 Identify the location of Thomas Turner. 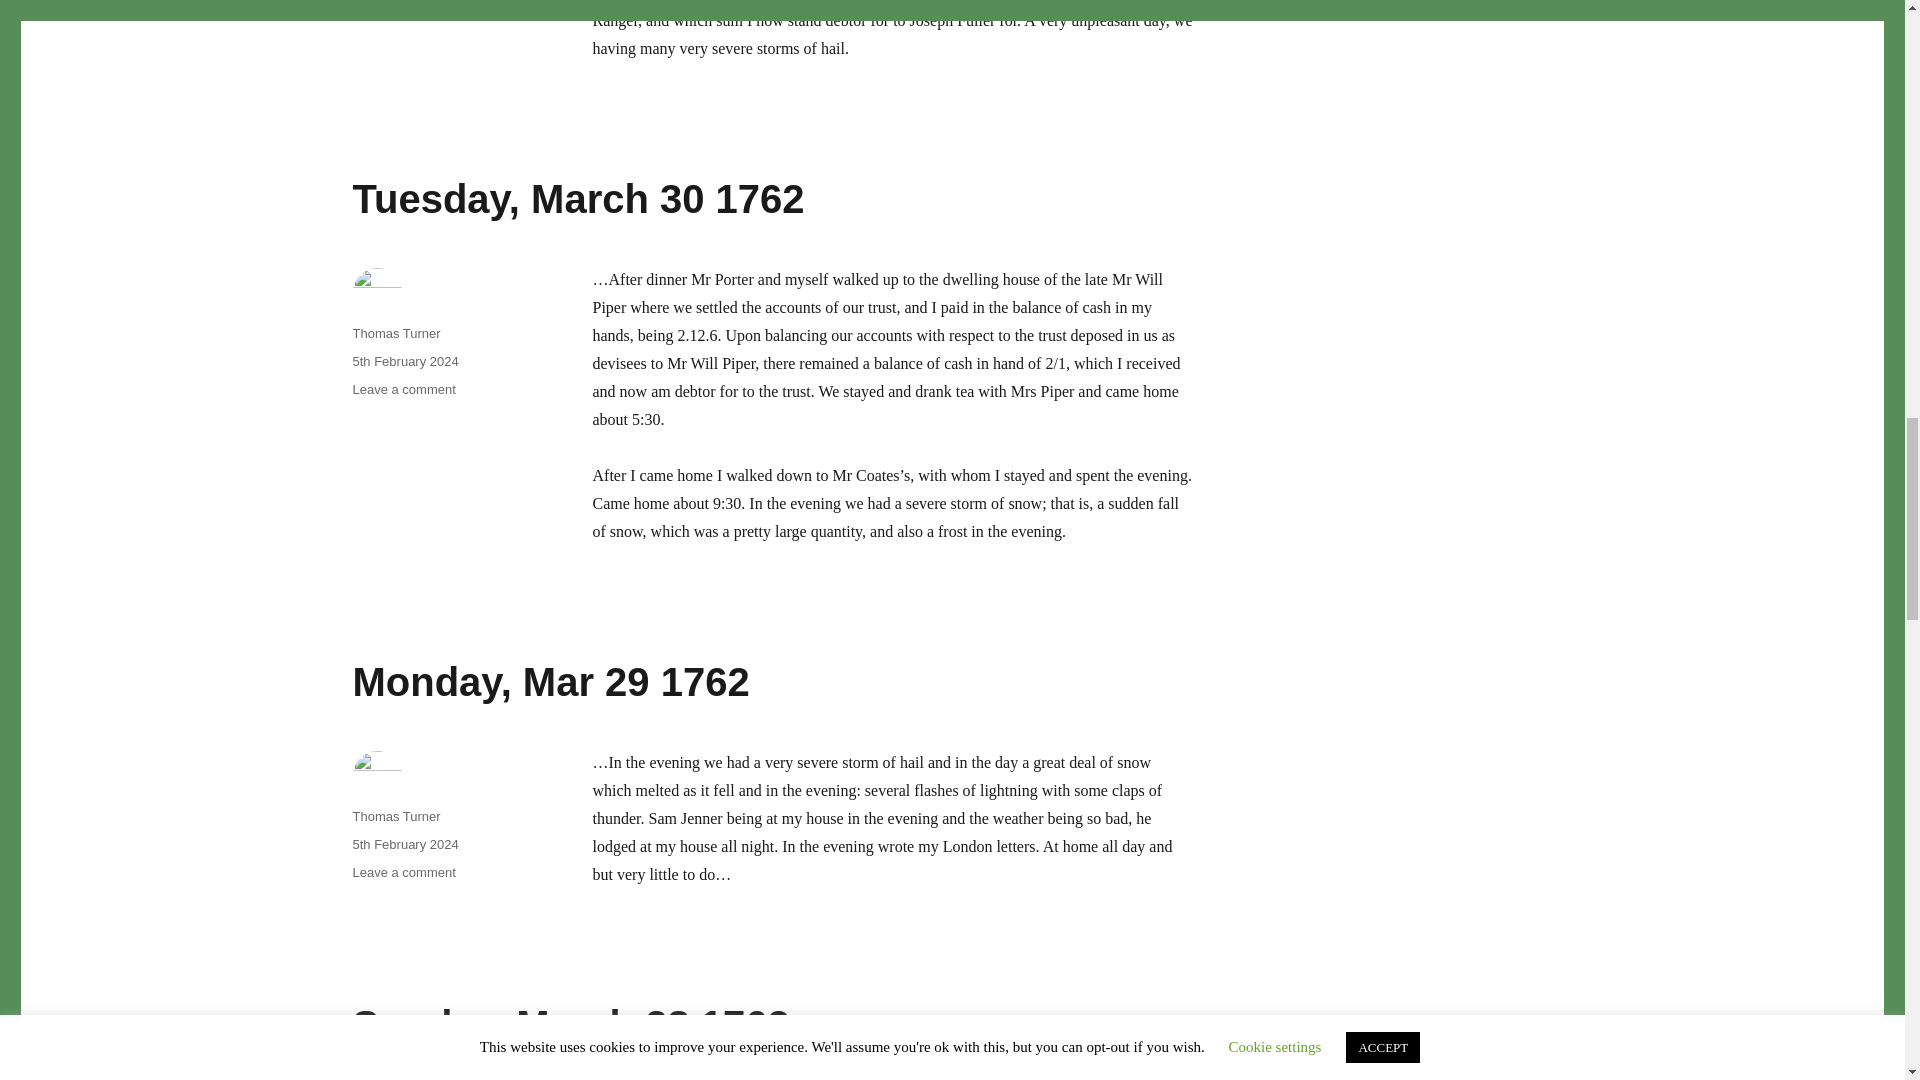
(395, 334).